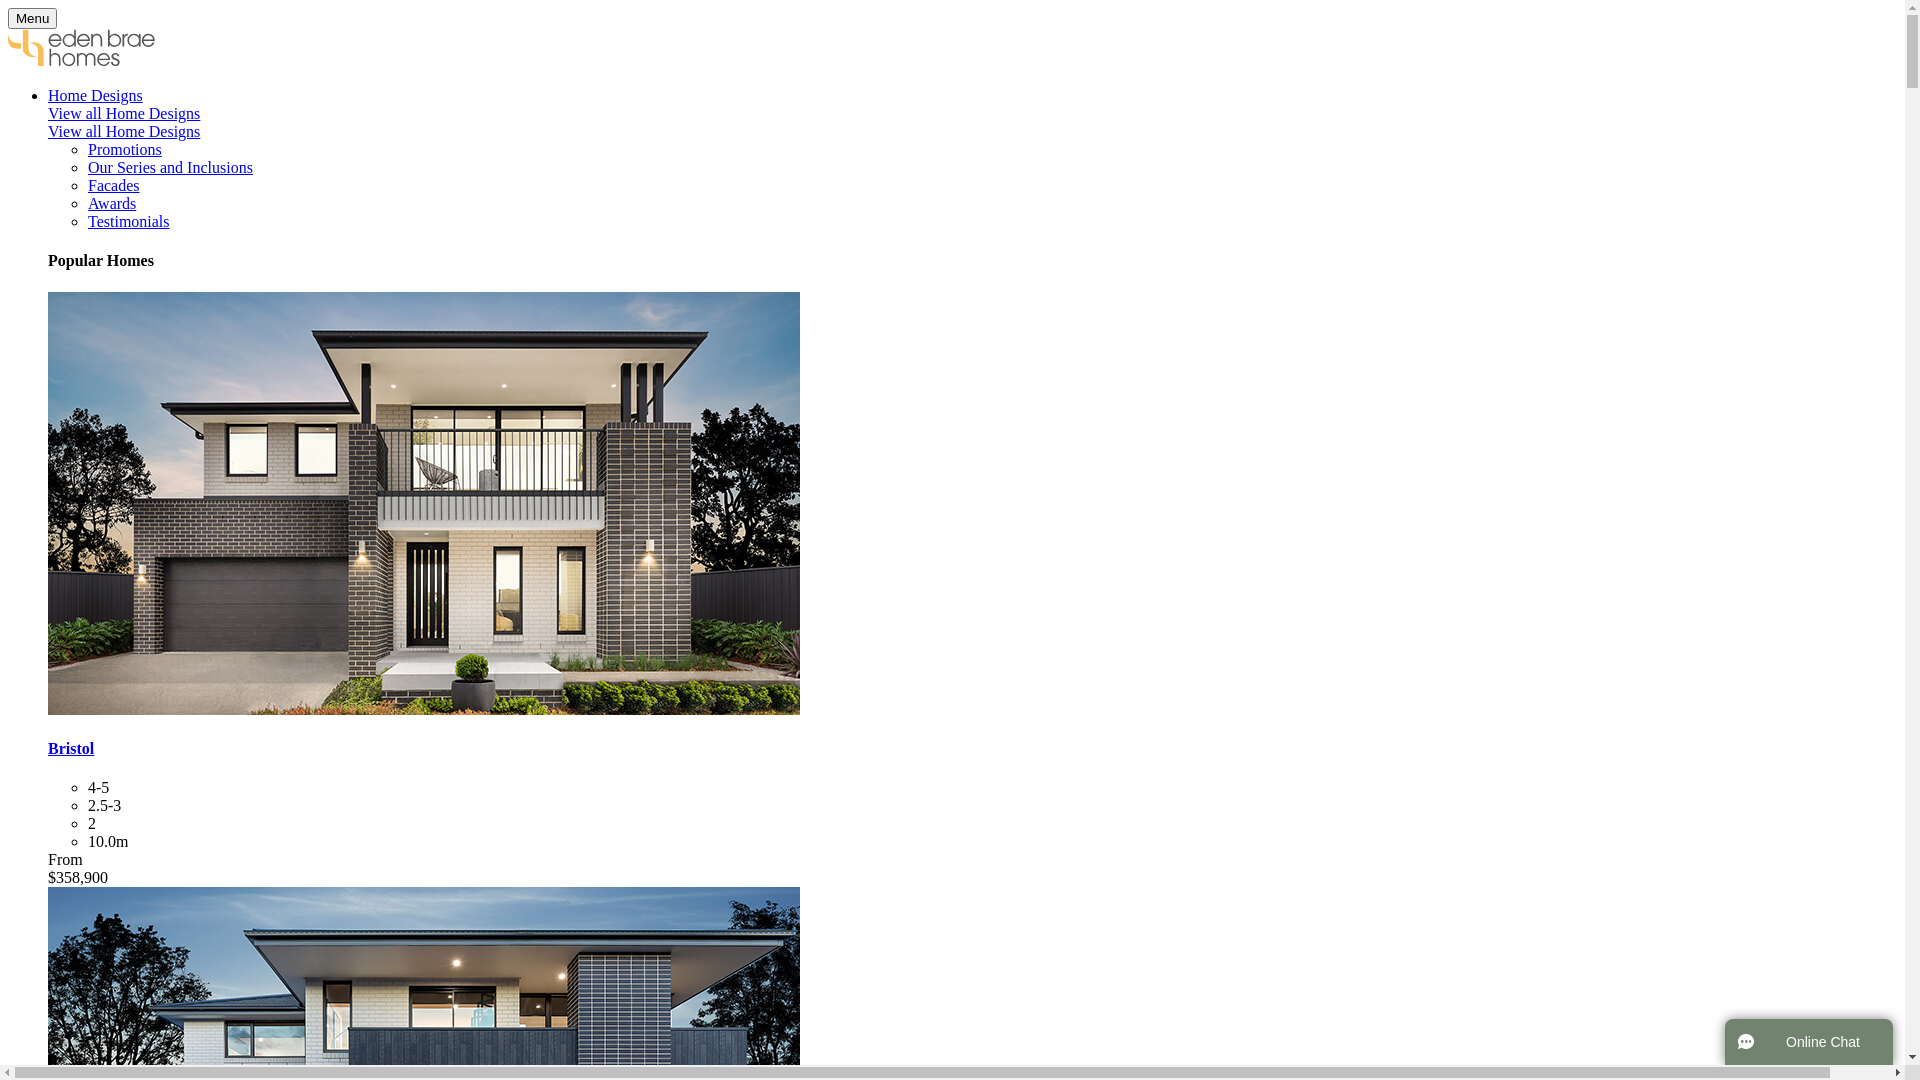  Describe the element at coordinates (170, 168) in the screenshot. I see `Our Series and Inclusions` at that location.